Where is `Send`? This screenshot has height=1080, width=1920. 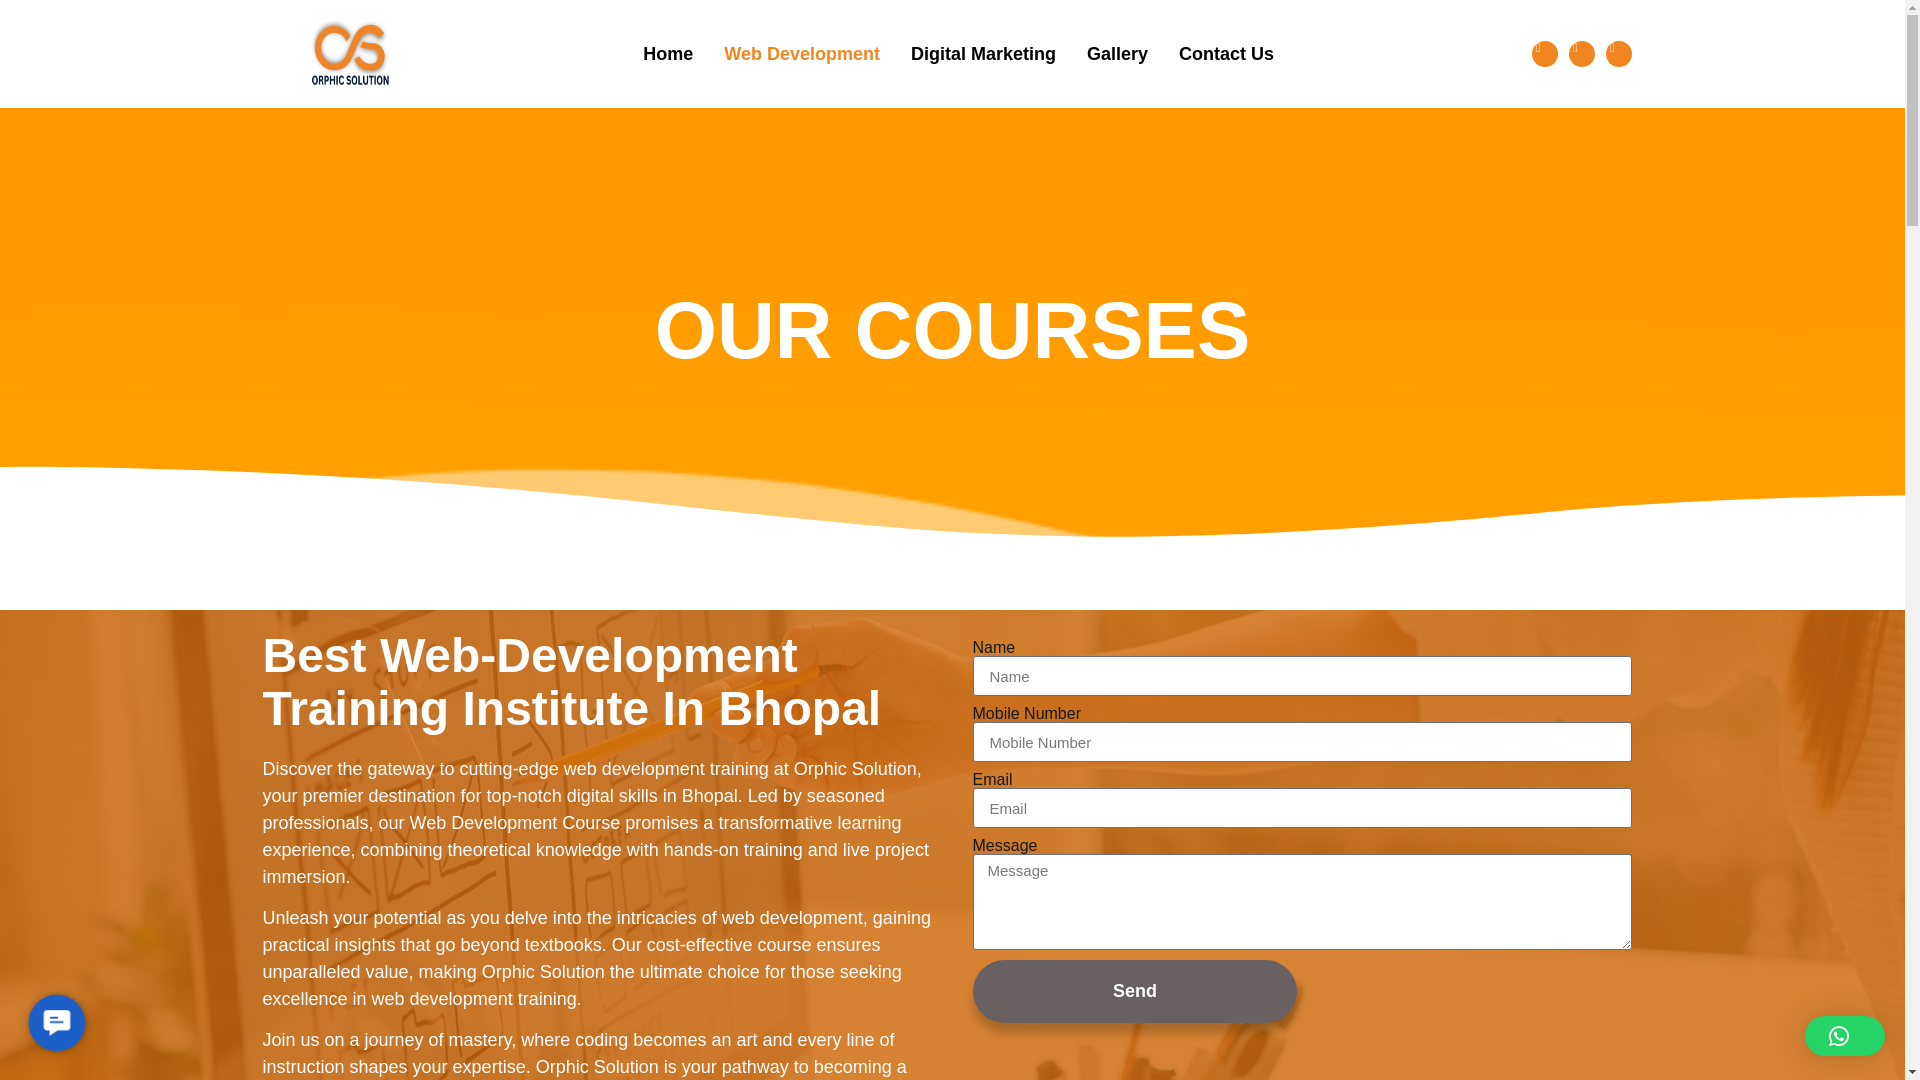
Send is located at coordinates (1134, 991).